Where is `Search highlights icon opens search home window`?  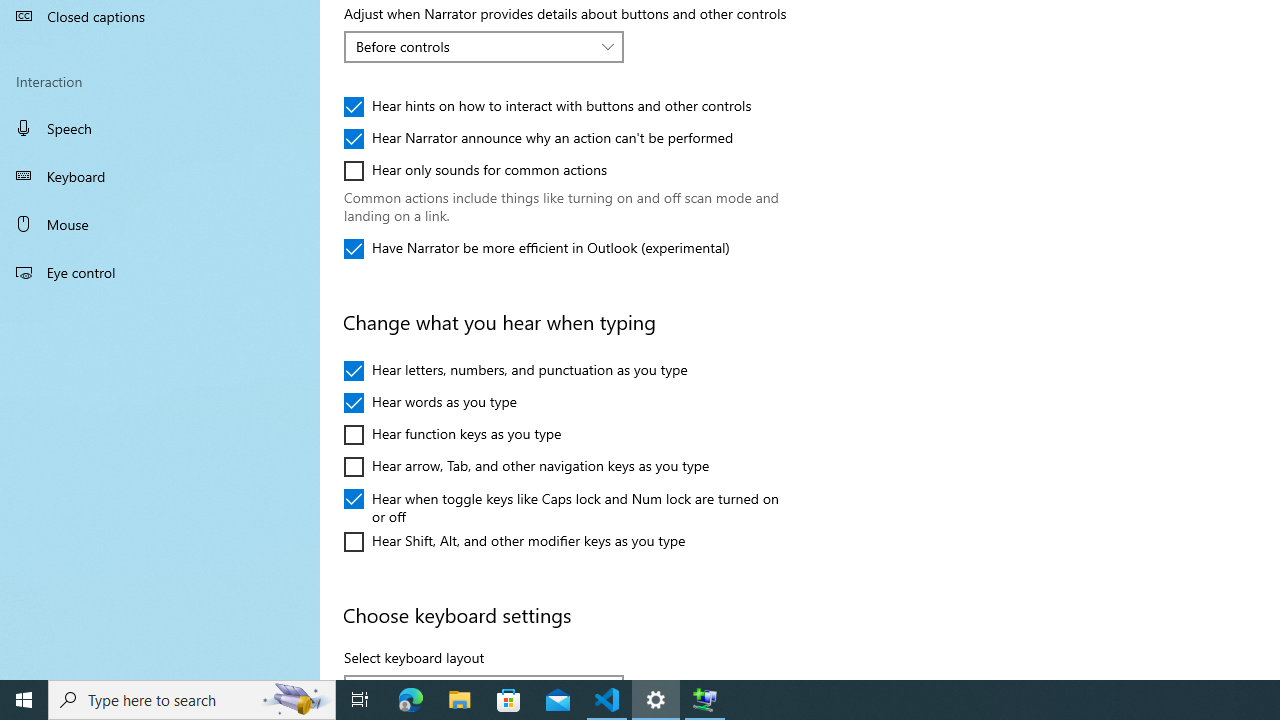 Search highlights icon opens search home window is located at coordinates (296, 700).